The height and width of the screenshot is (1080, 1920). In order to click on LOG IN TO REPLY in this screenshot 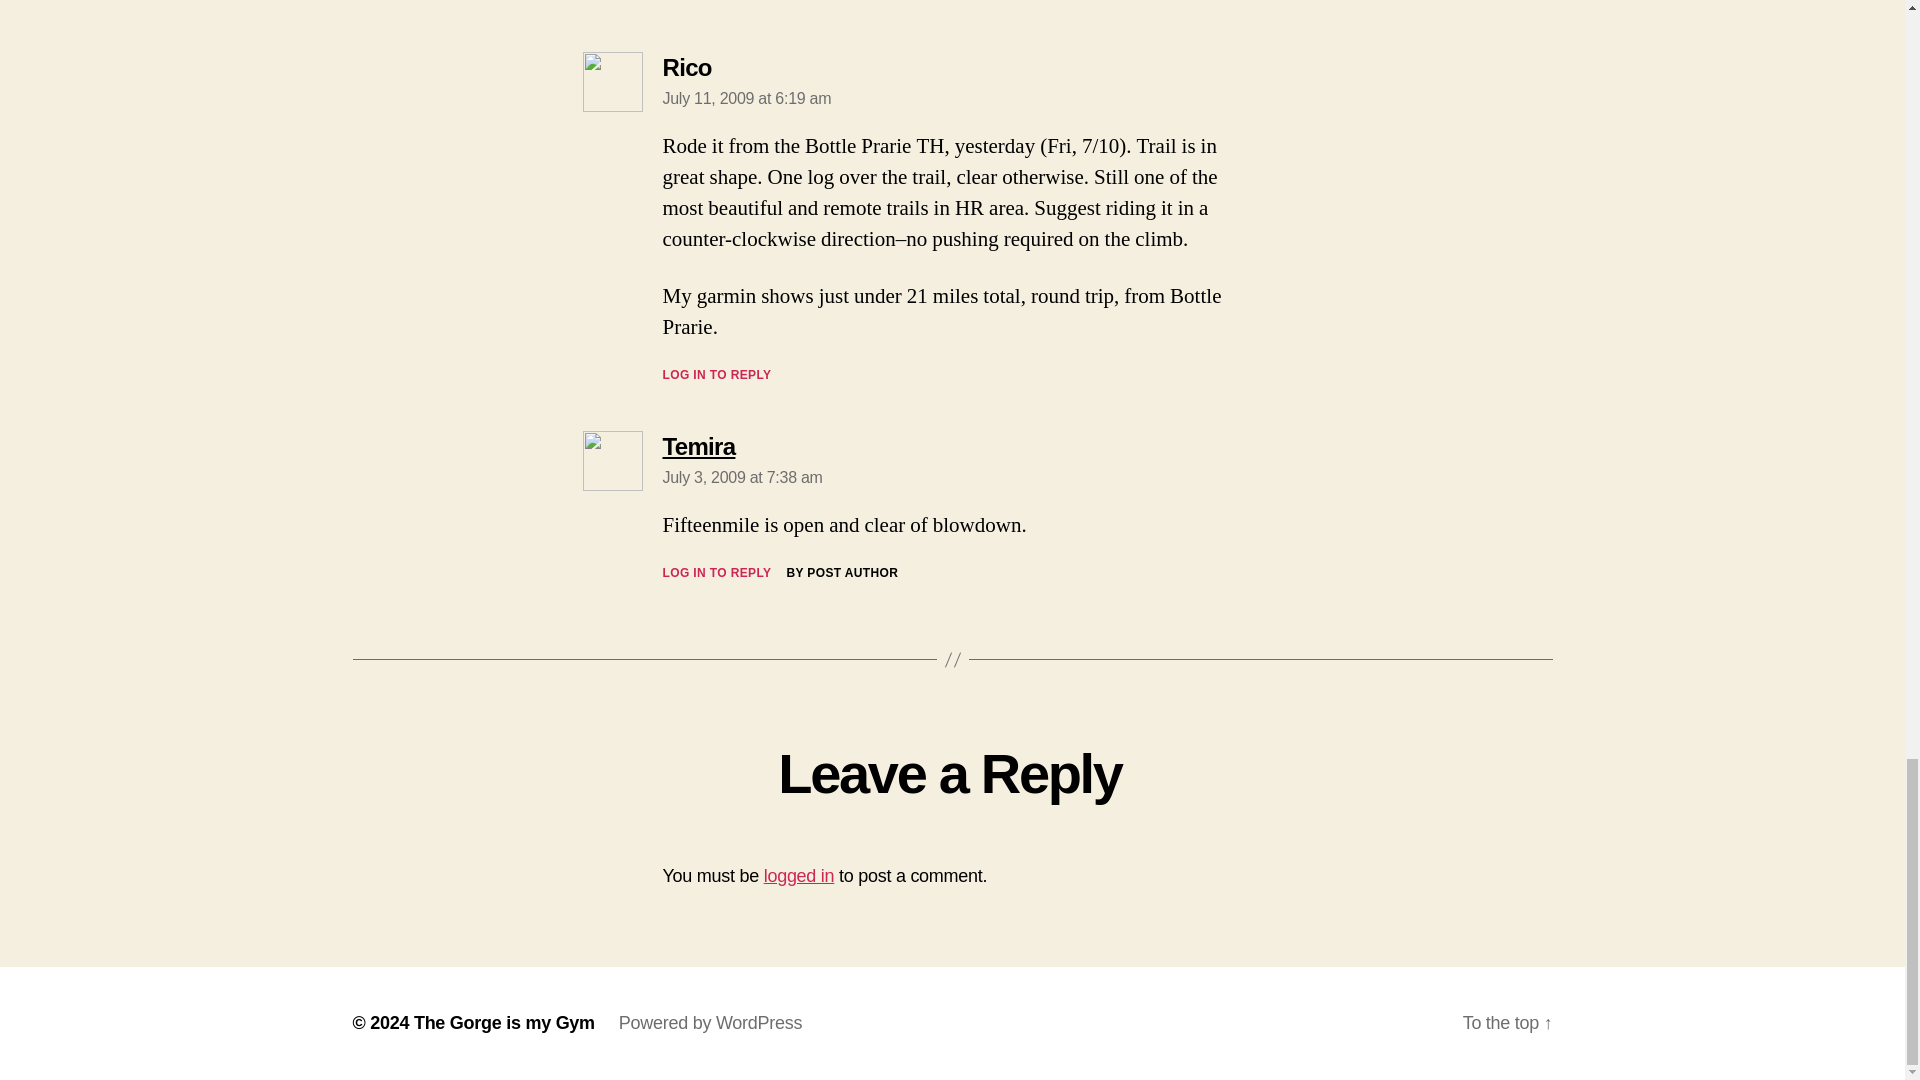, I will do `click(716, 572)`.